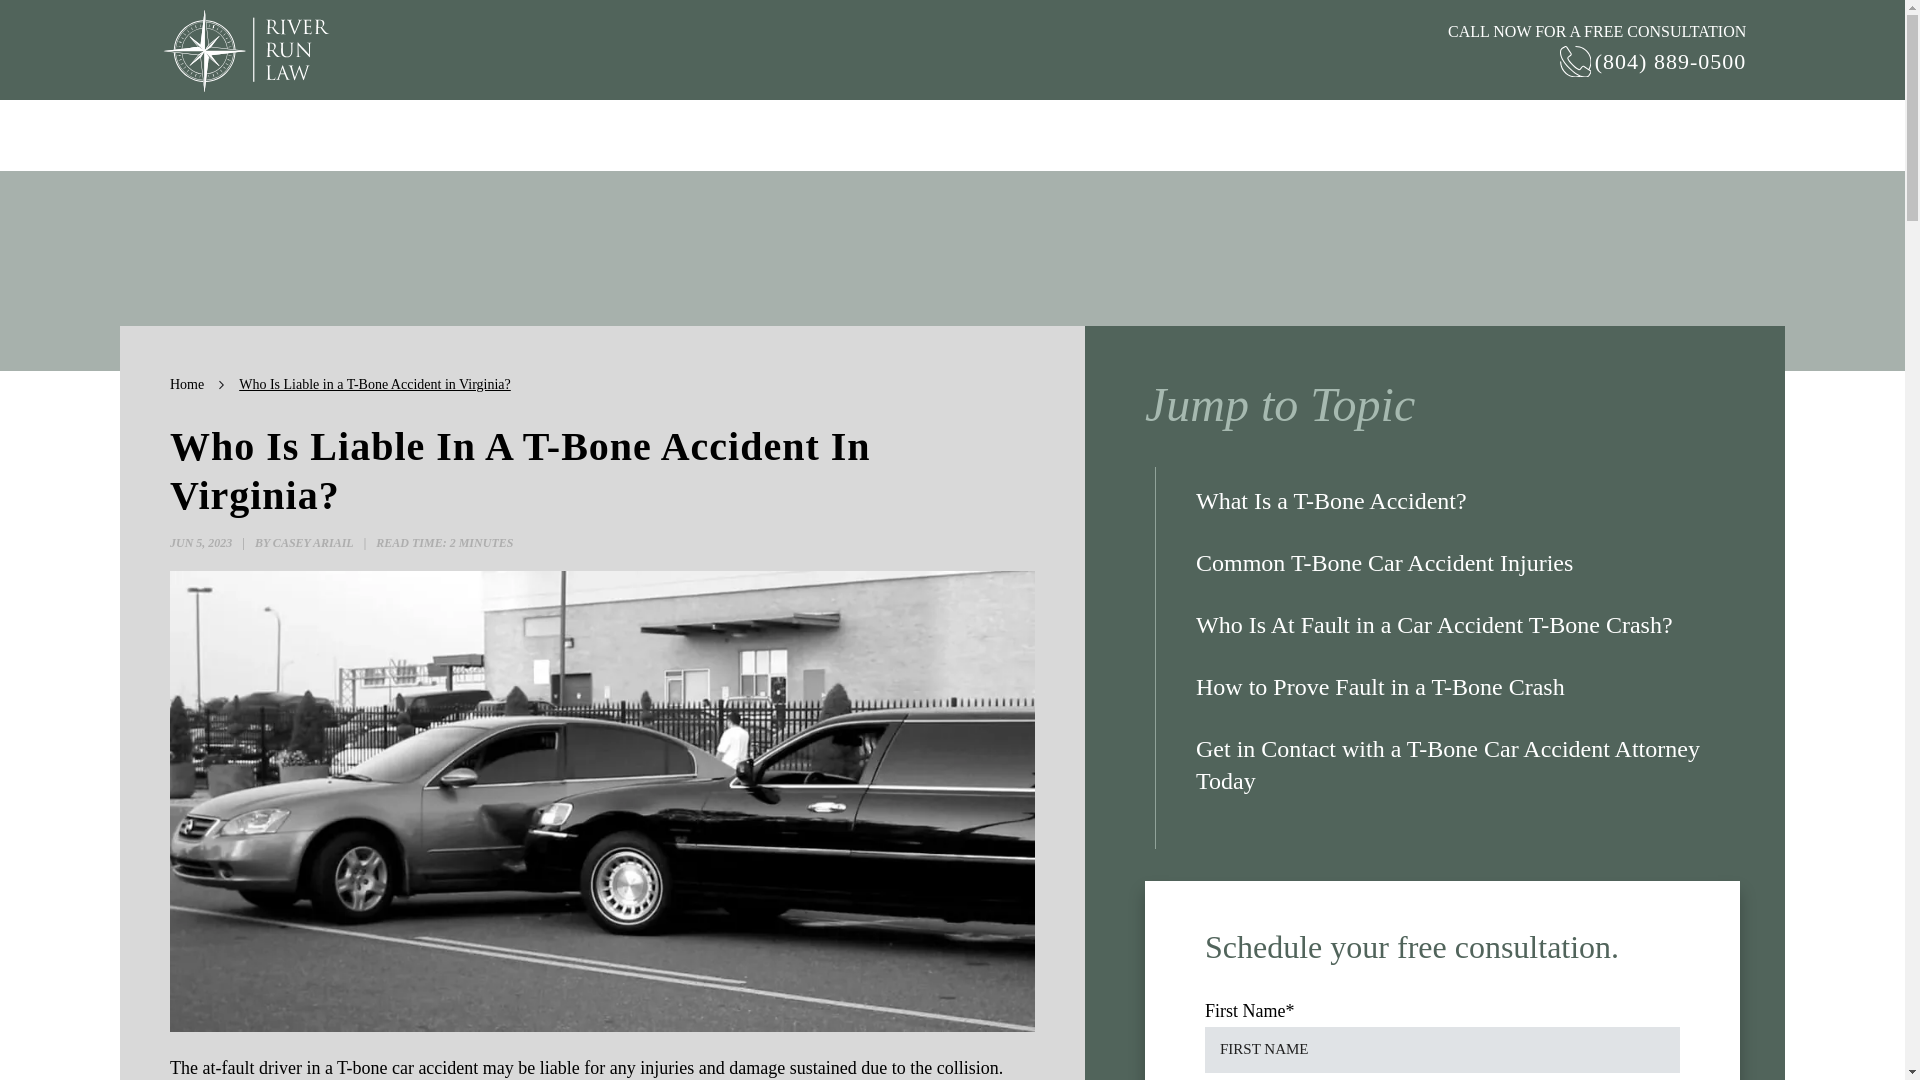  I want to click on Home, so click(186, 384).